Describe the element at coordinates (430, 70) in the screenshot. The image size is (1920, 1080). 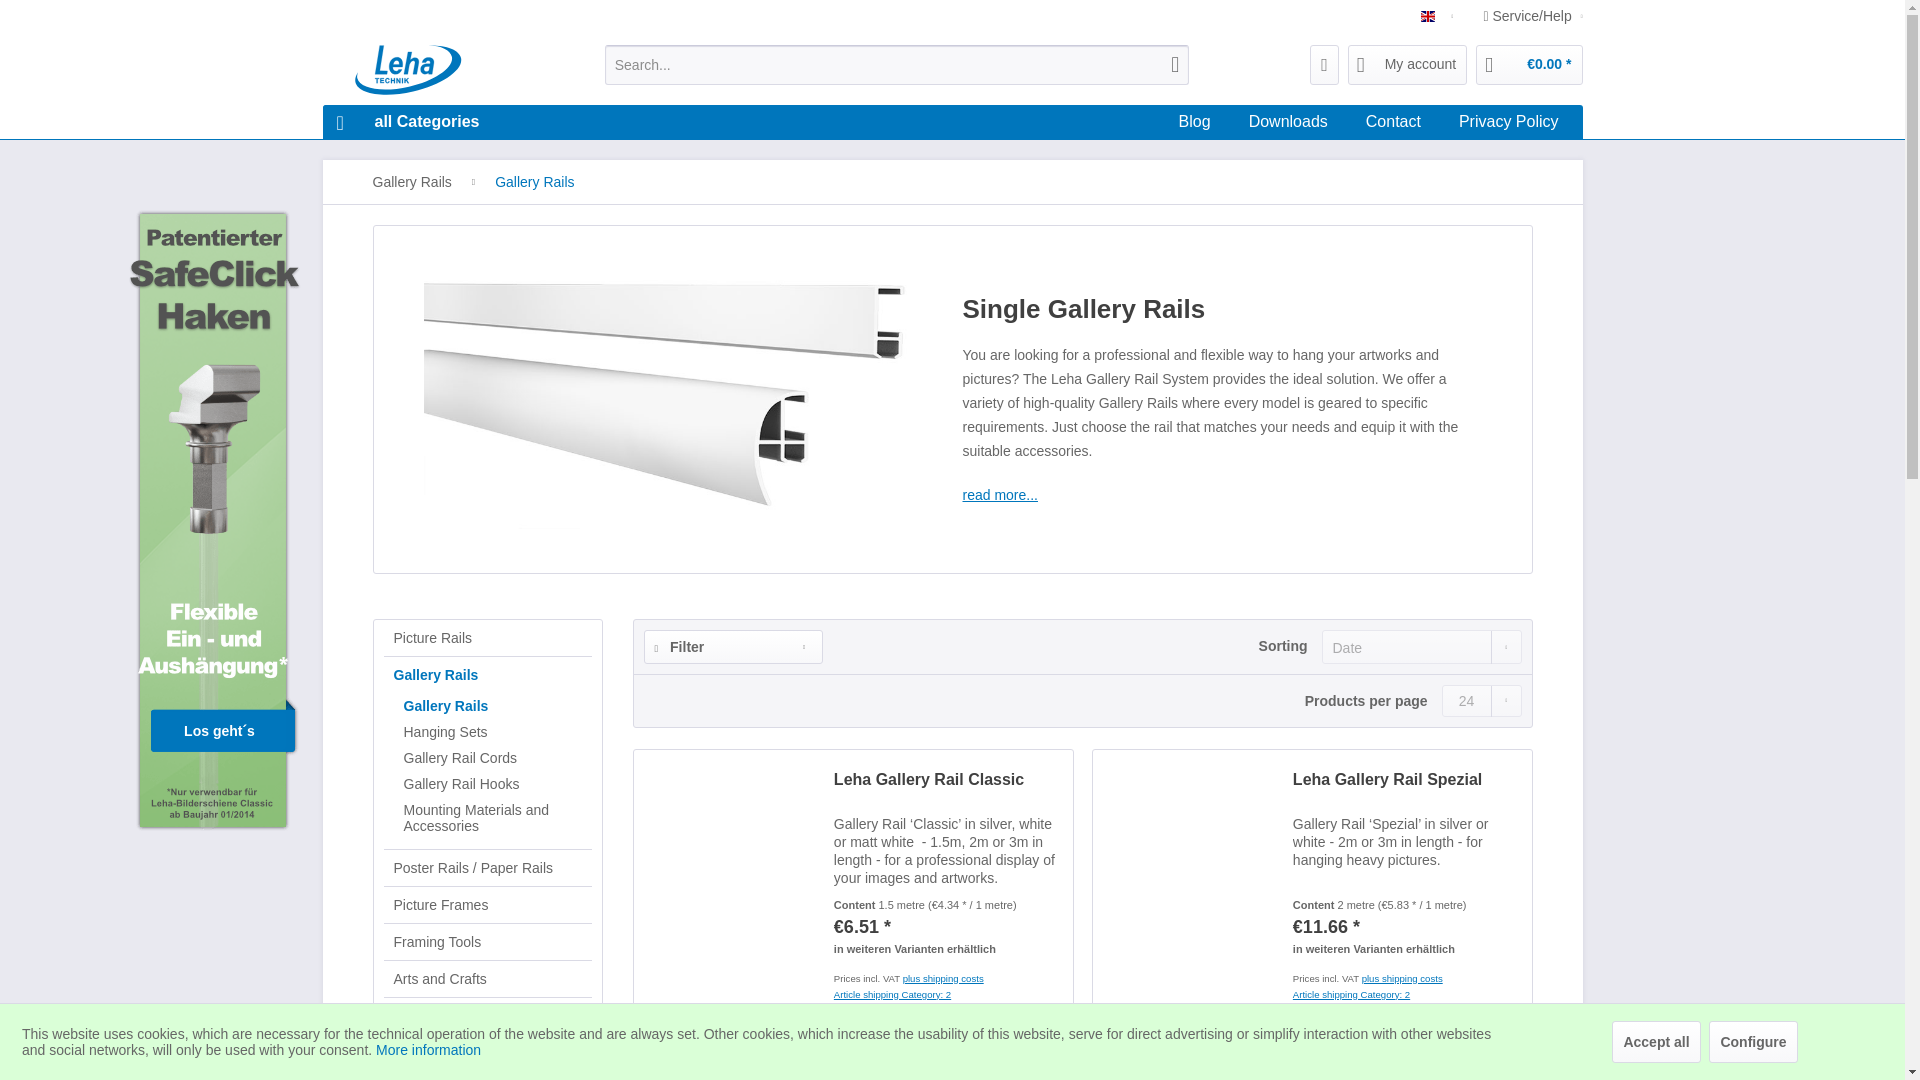
I see `Shopping cart` at that location.